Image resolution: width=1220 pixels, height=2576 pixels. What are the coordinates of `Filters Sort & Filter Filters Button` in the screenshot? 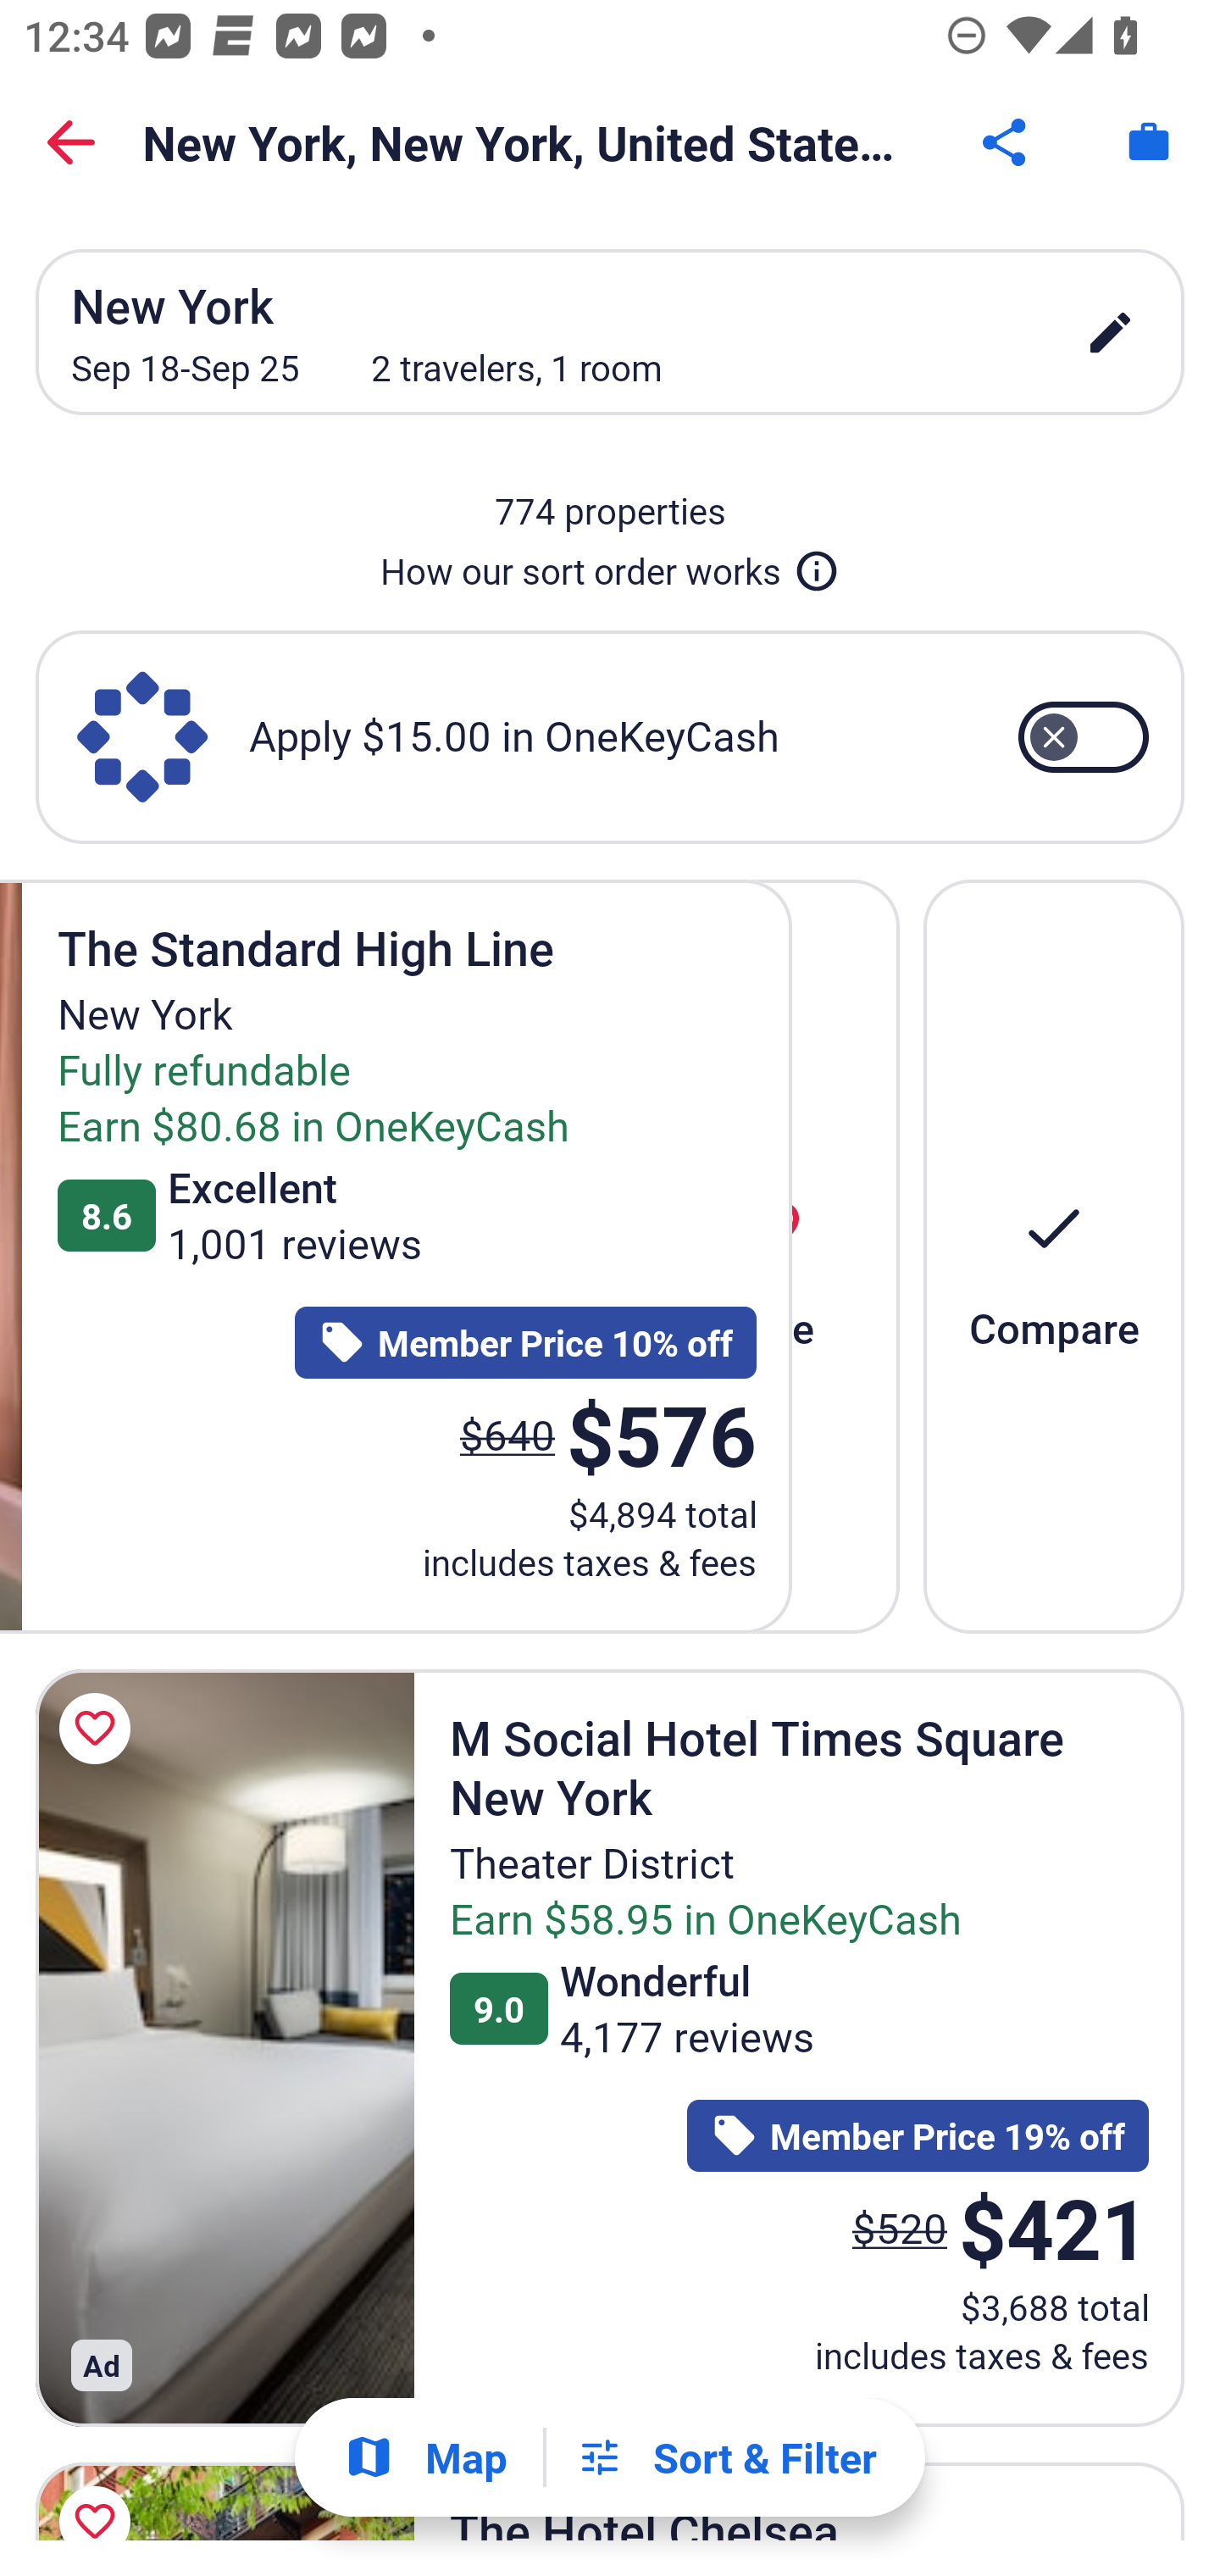 It's located at (726, 2457).